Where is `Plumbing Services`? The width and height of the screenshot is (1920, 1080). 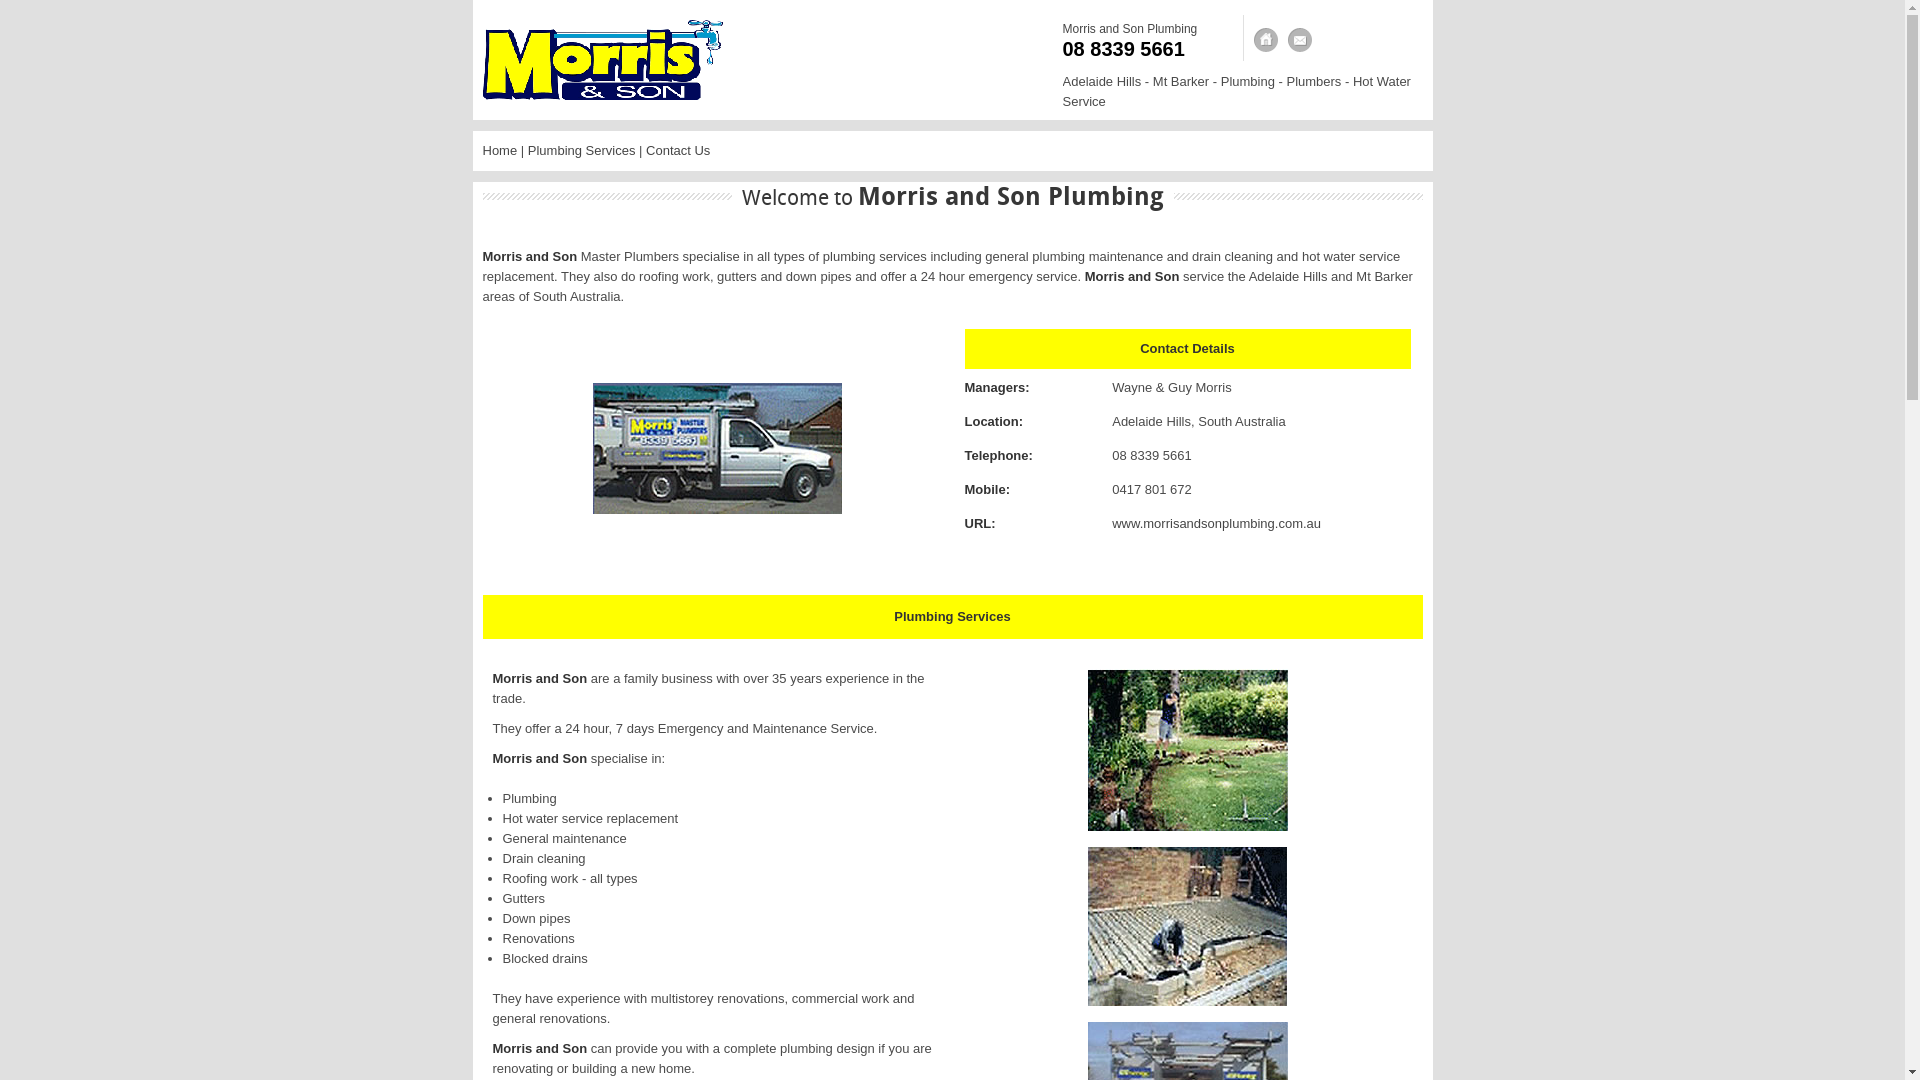 Plumbing Services is located at coordinates (582, 150).